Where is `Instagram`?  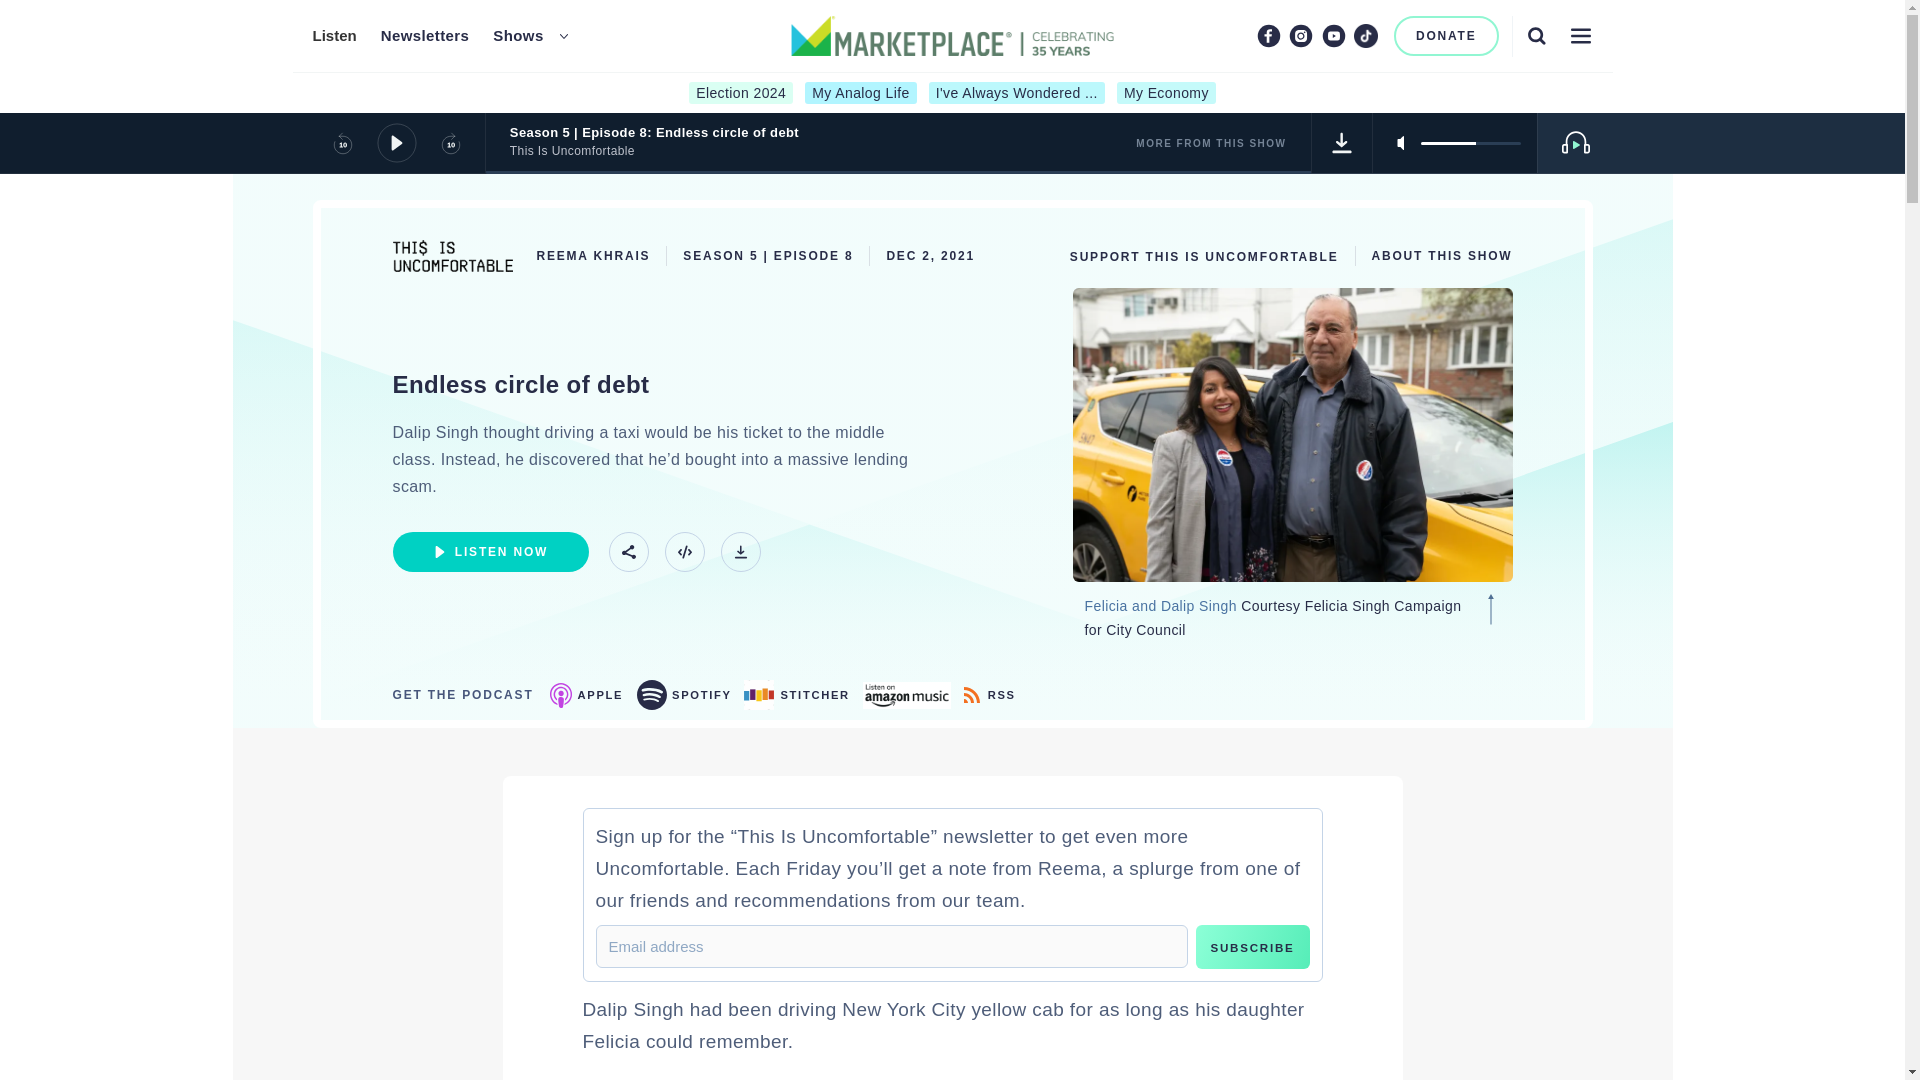 Instagram is located at coordinates (1300, 35).